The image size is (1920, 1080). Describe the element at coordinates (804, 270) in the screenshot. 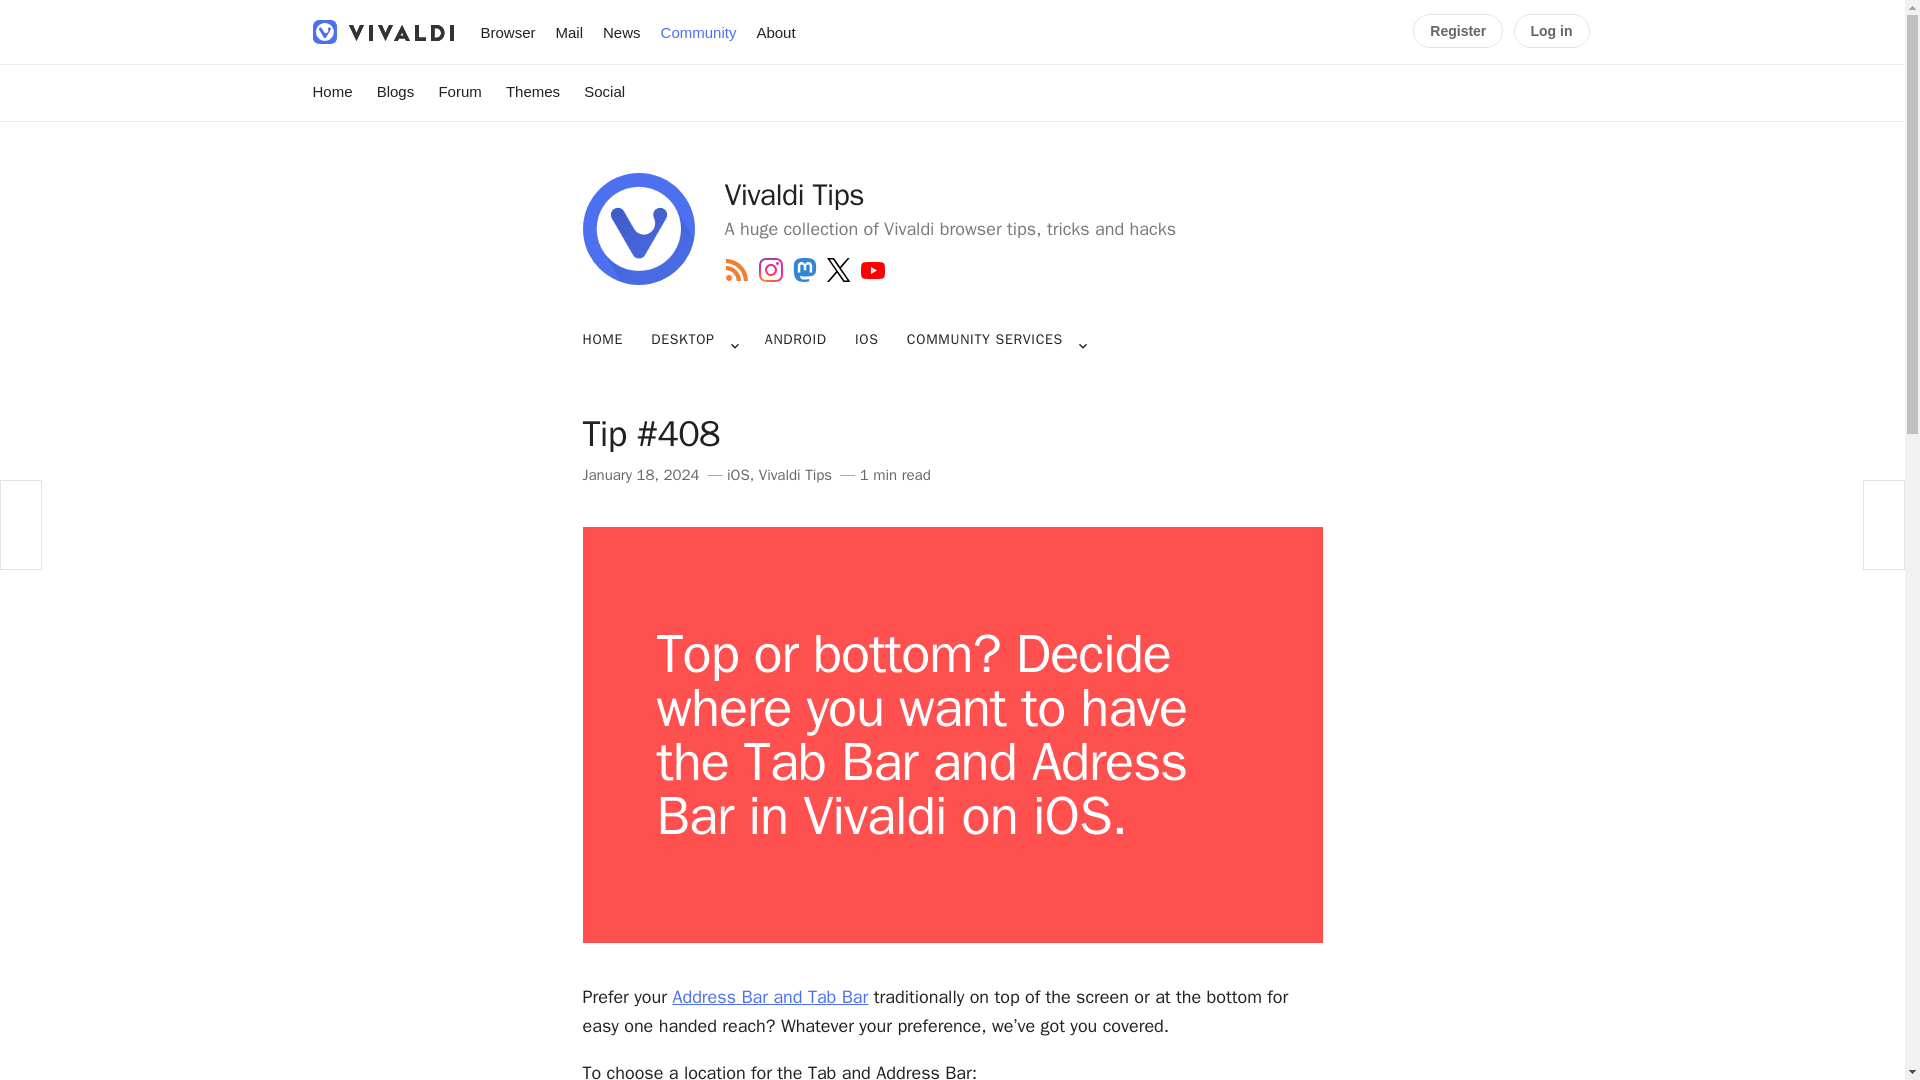

I see `Mastodon` at that location.